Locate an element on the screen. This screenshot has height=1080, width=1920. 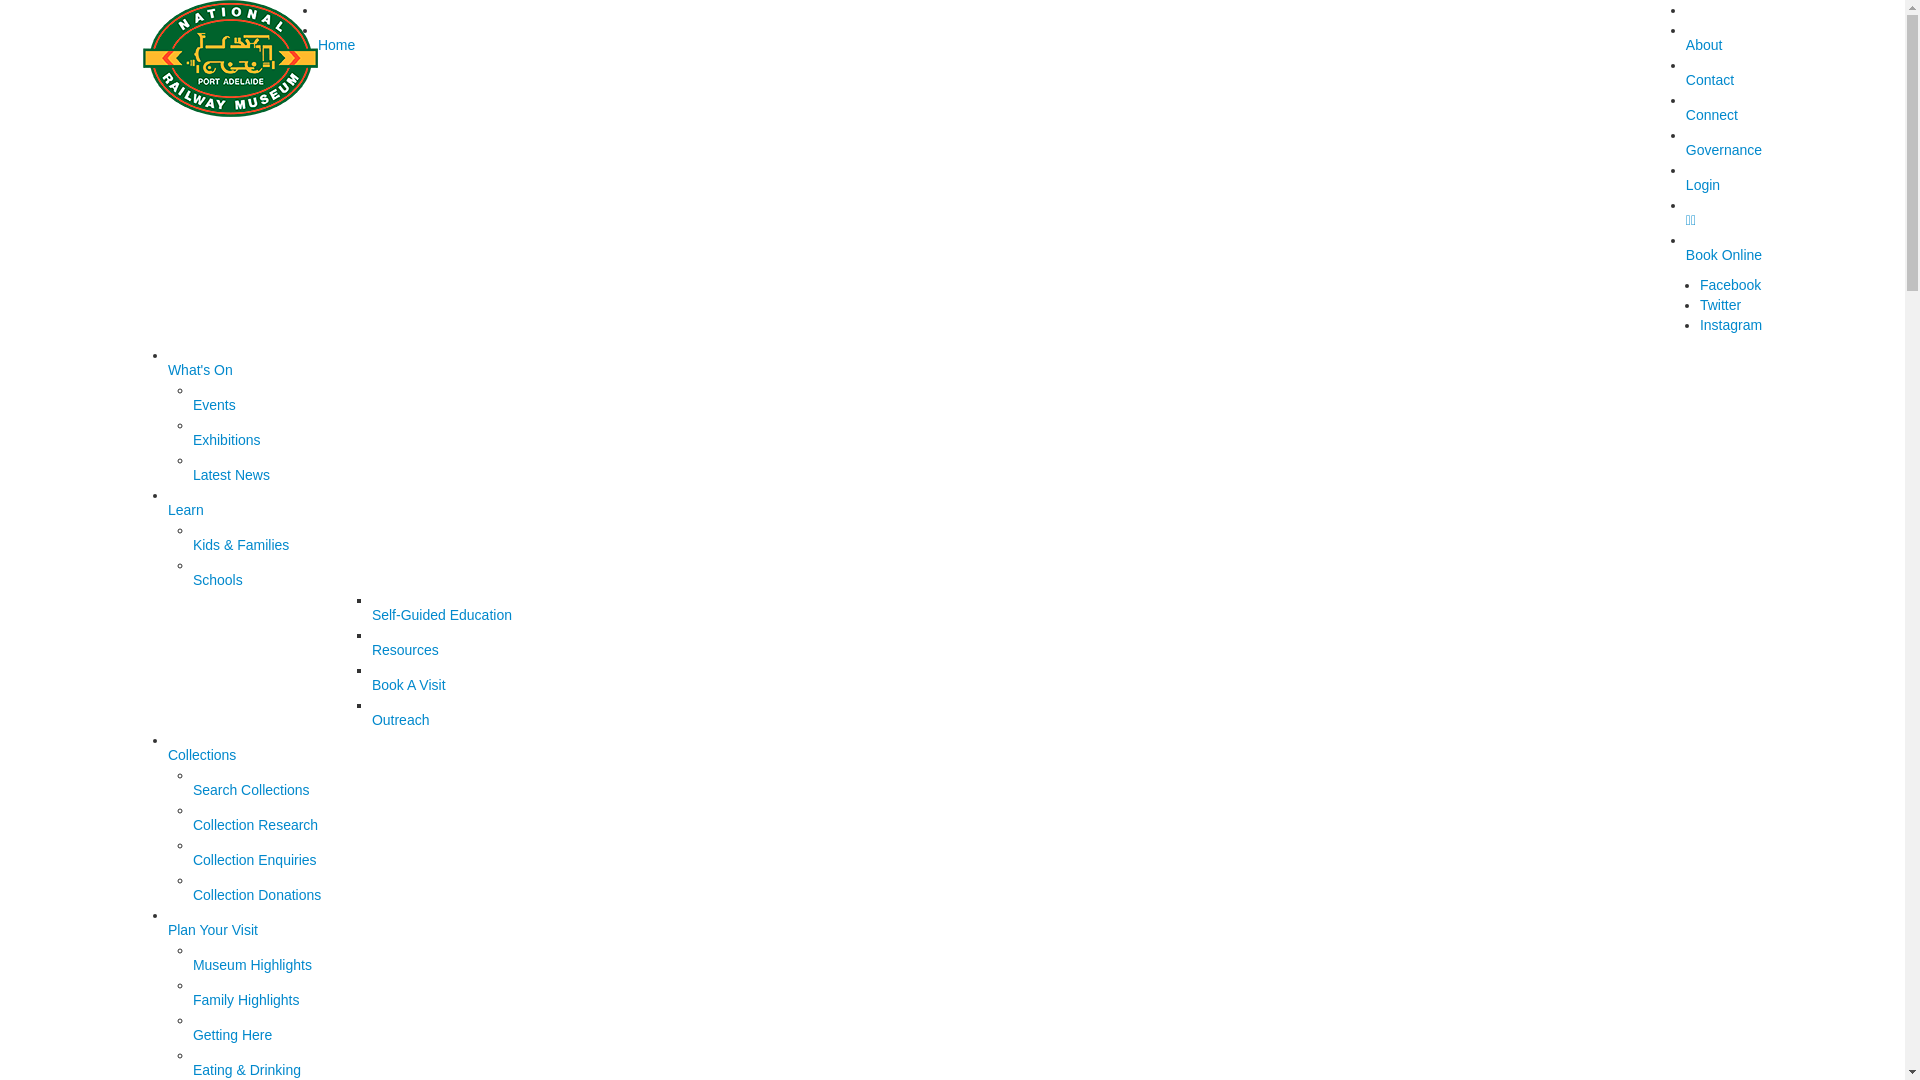
Connect is located at coordinates (1724, 117).